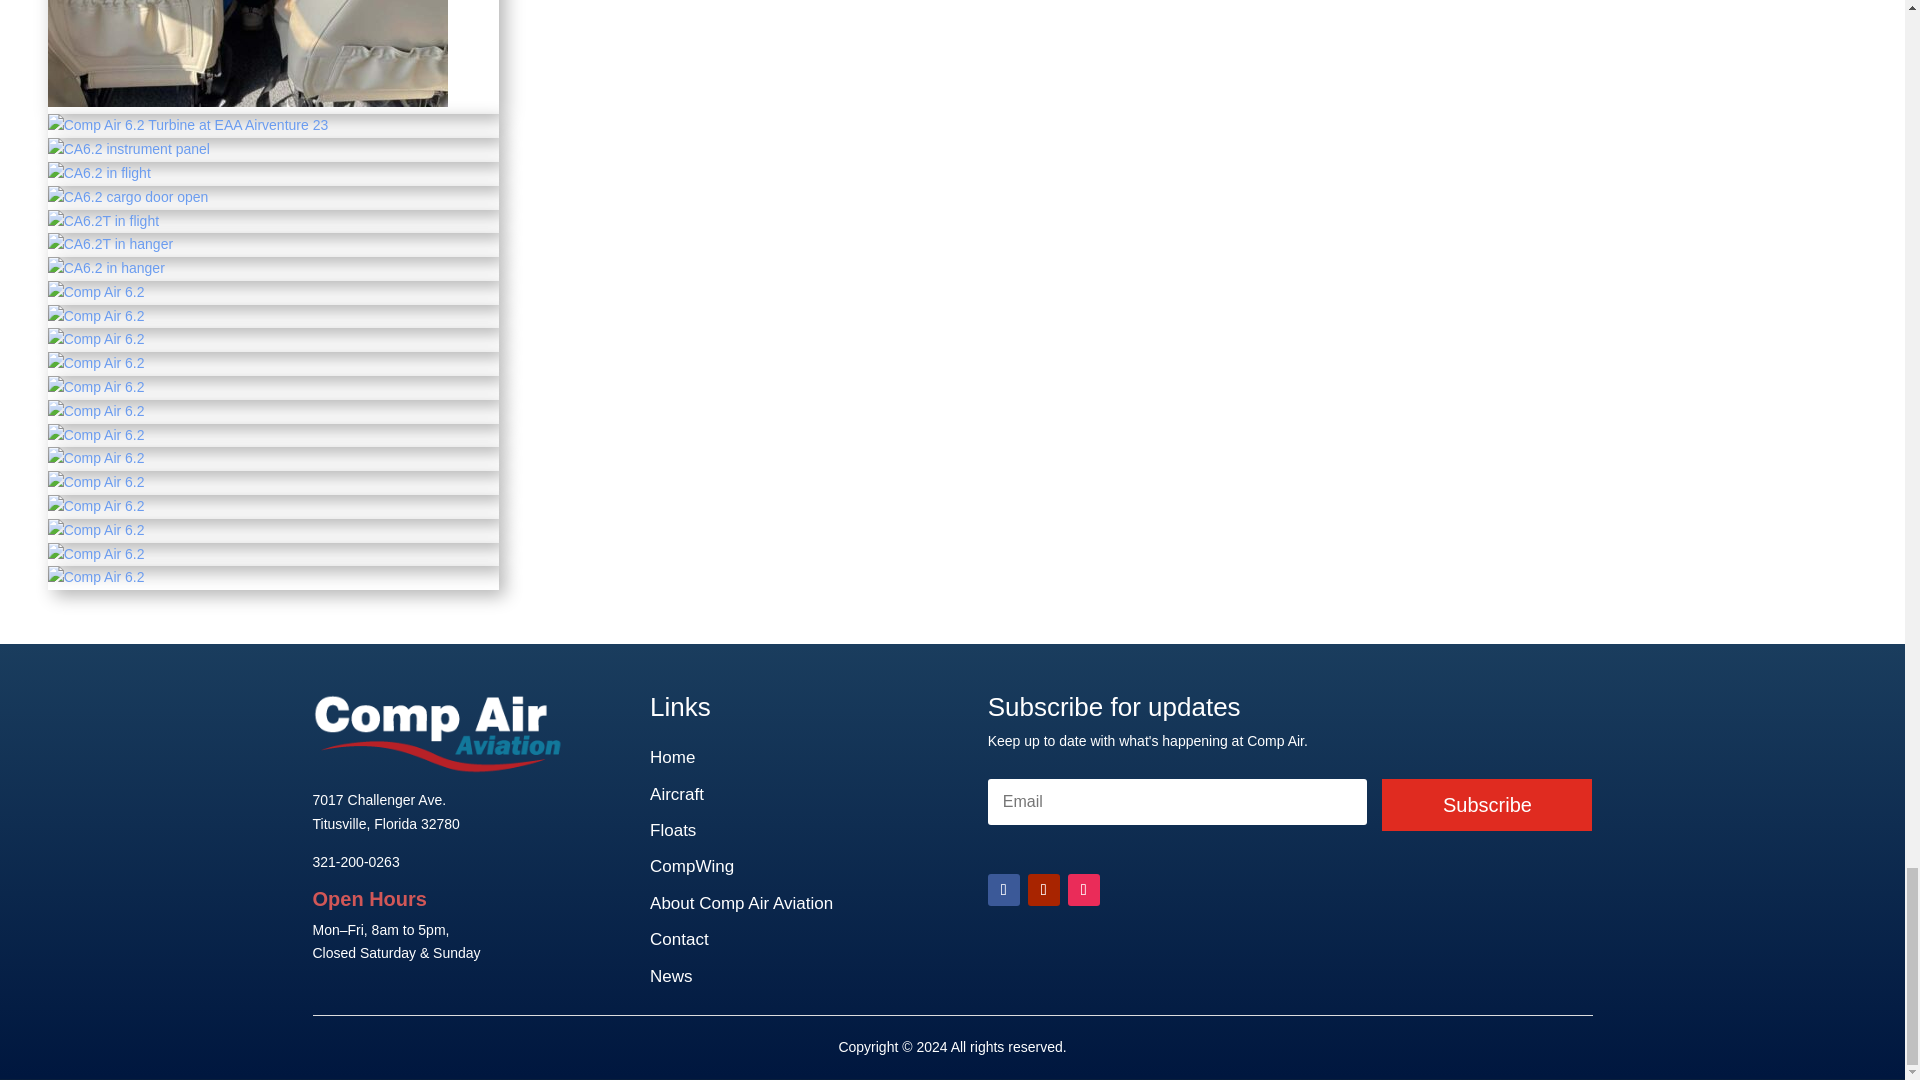 The width and height of the screenshot is (1920, 1080). Describe the element at coordinates (248, 102) in the screenshot. I see `CA6-2 inside-1000` at that location.